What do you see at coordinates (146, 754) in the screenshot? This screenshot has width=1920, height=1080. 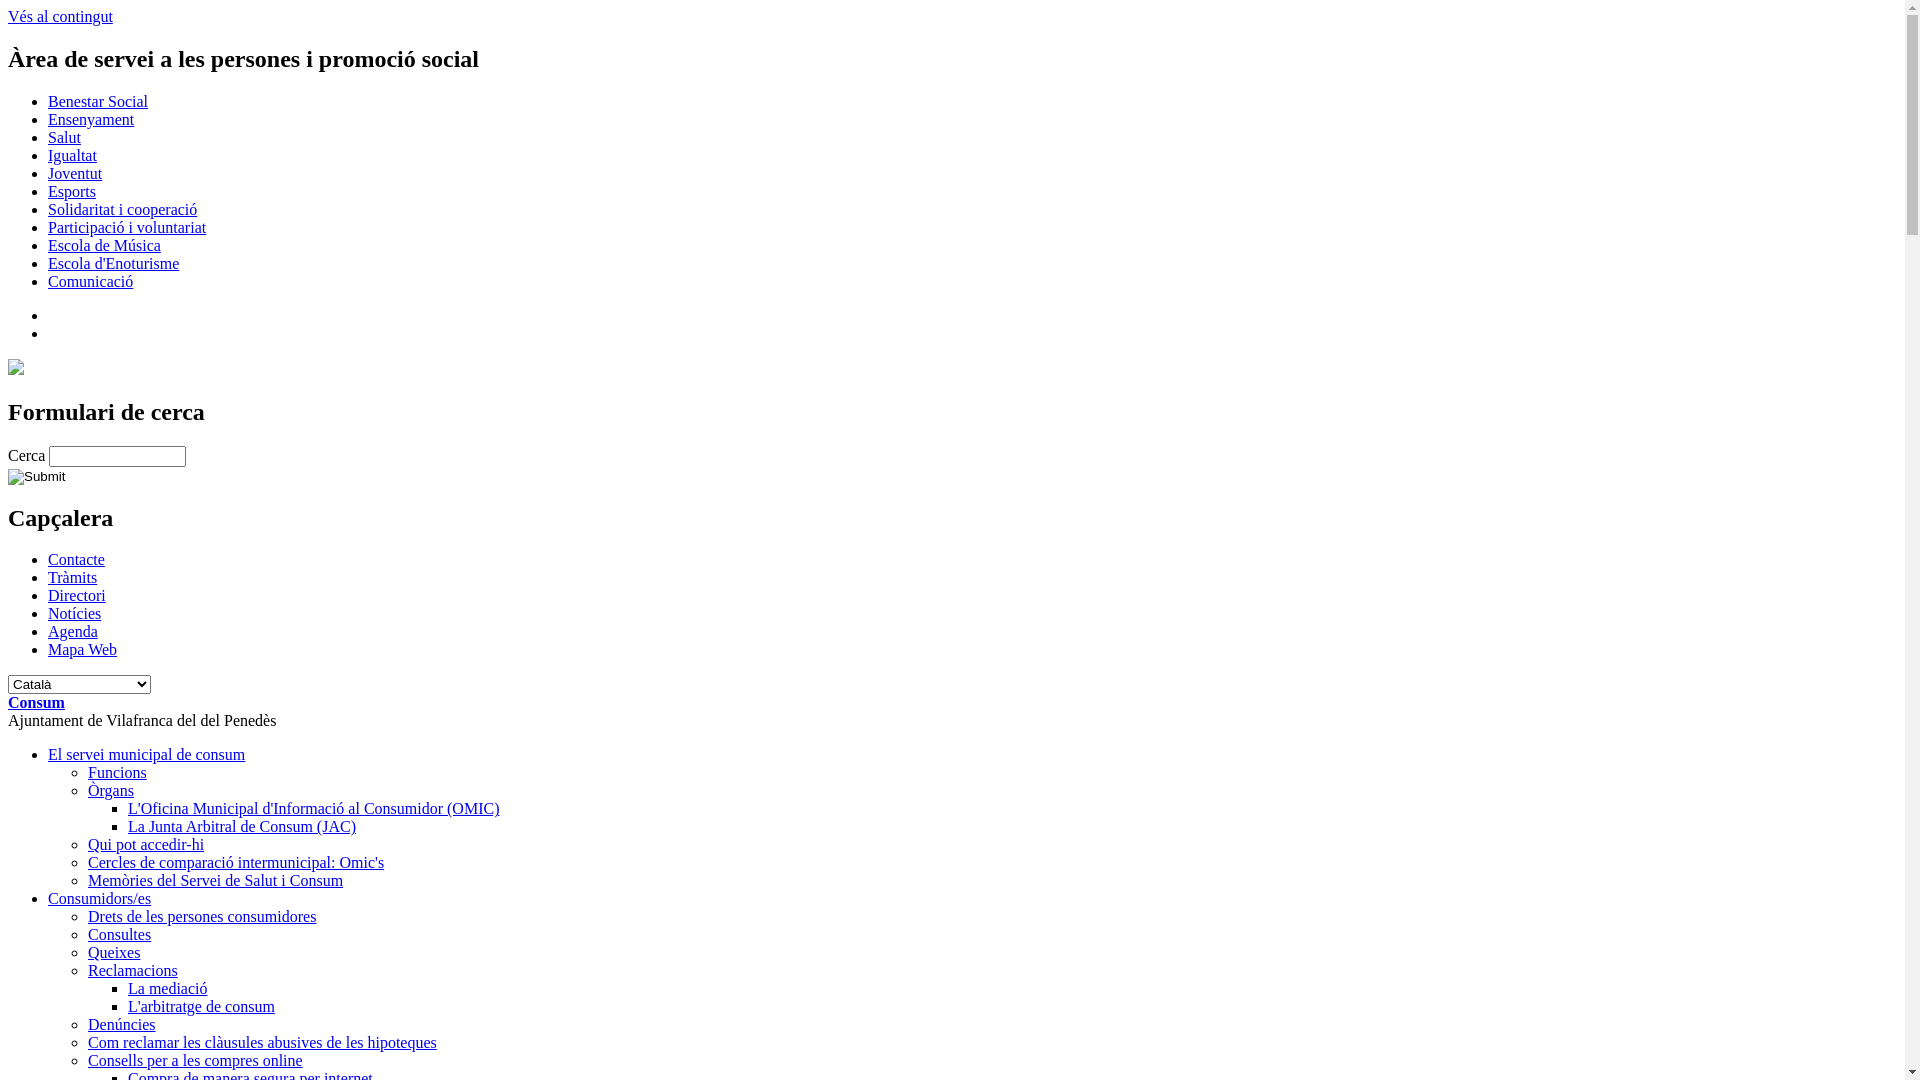 I see `El servei municipal de consum` at bounding box center [146, 754].